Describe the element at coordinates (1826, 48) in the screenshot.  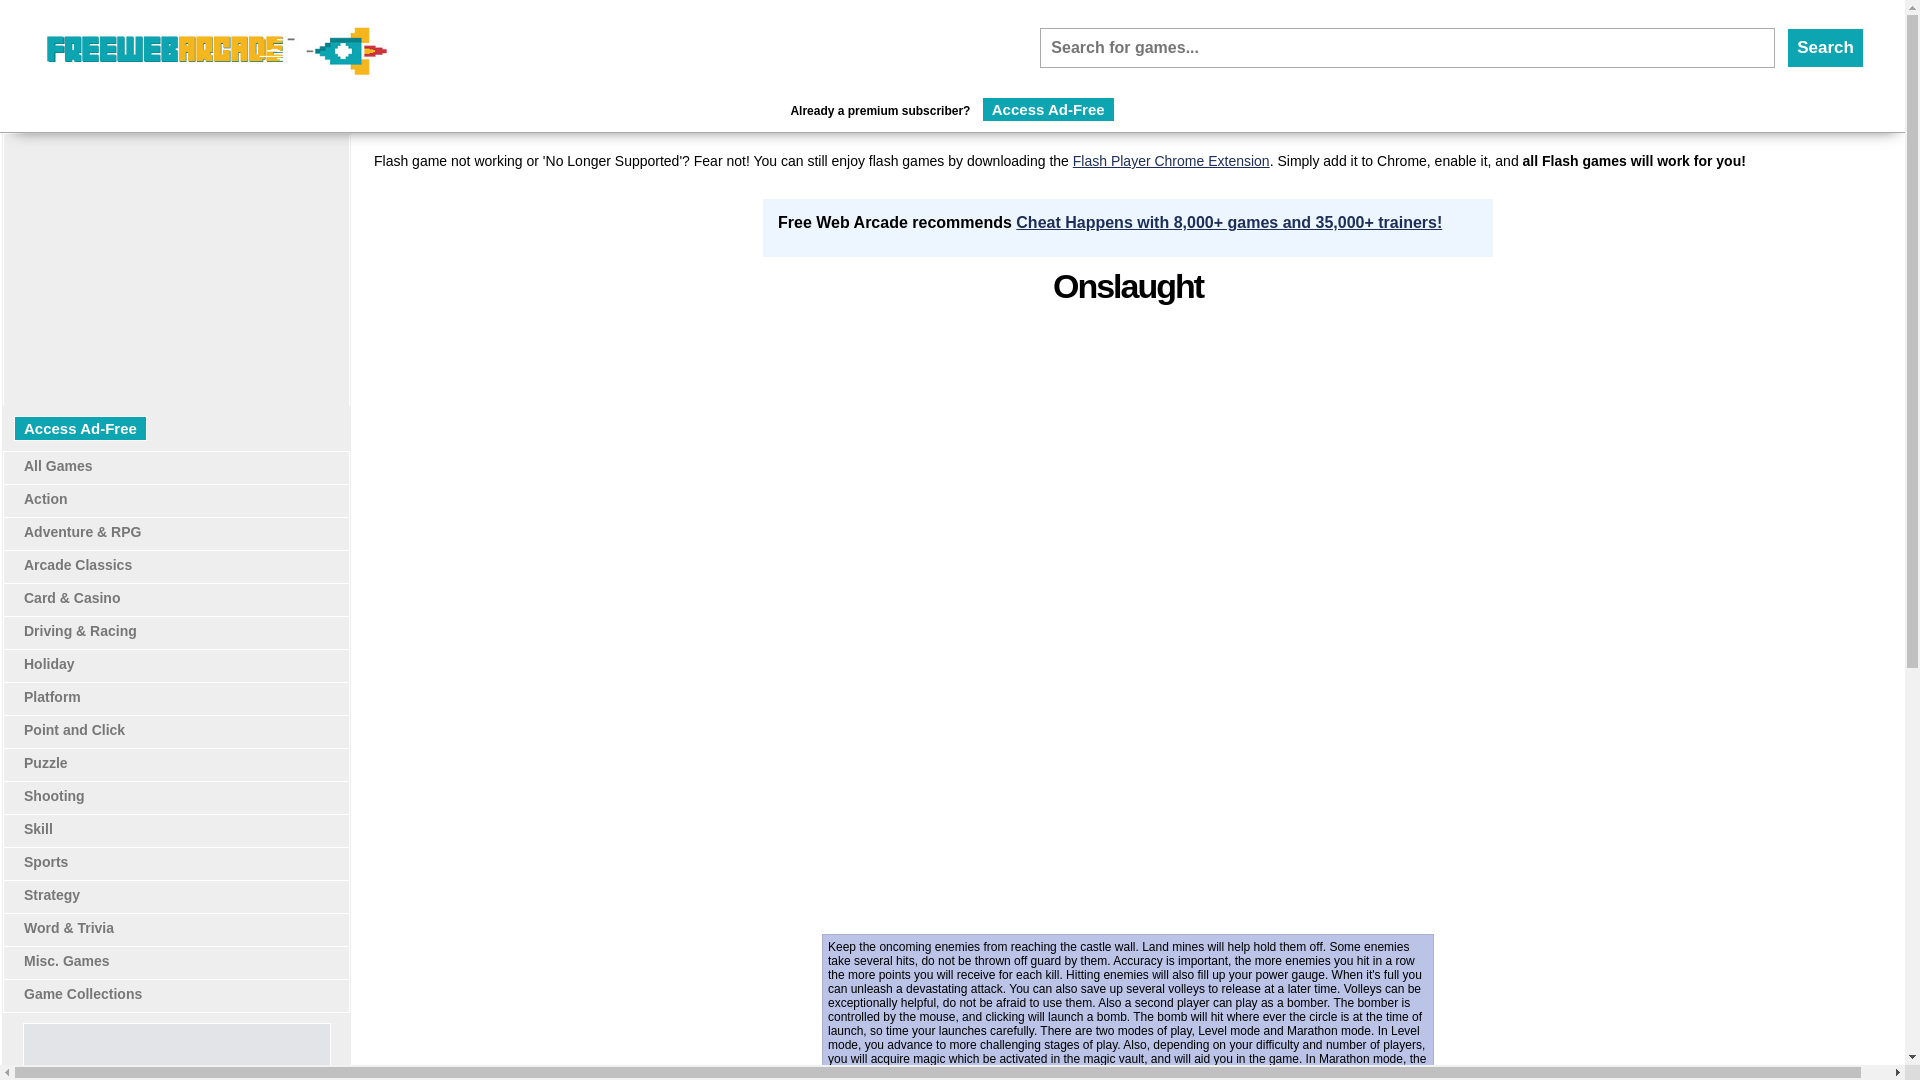
I see `Search` at that location.